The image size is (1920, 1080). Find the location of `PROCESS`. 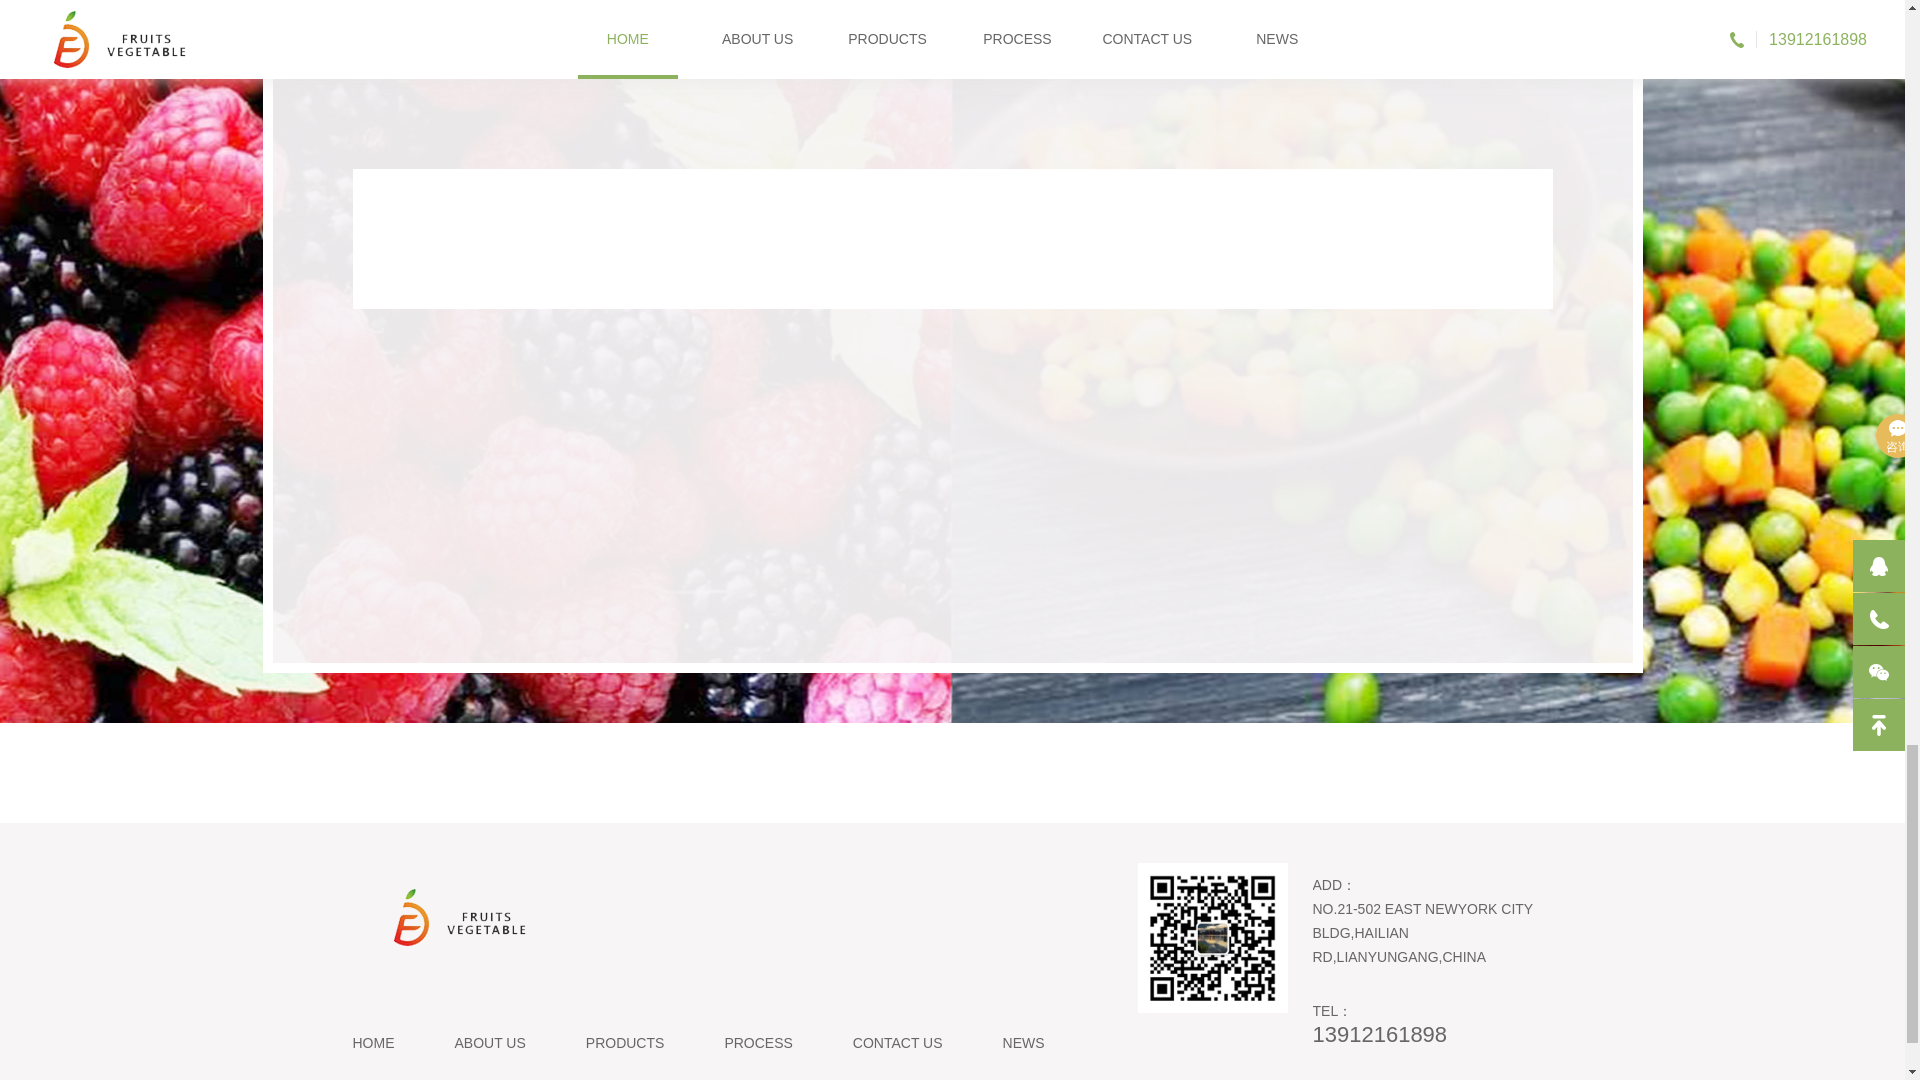

PROCESS is located at coordinates (757, 1042).